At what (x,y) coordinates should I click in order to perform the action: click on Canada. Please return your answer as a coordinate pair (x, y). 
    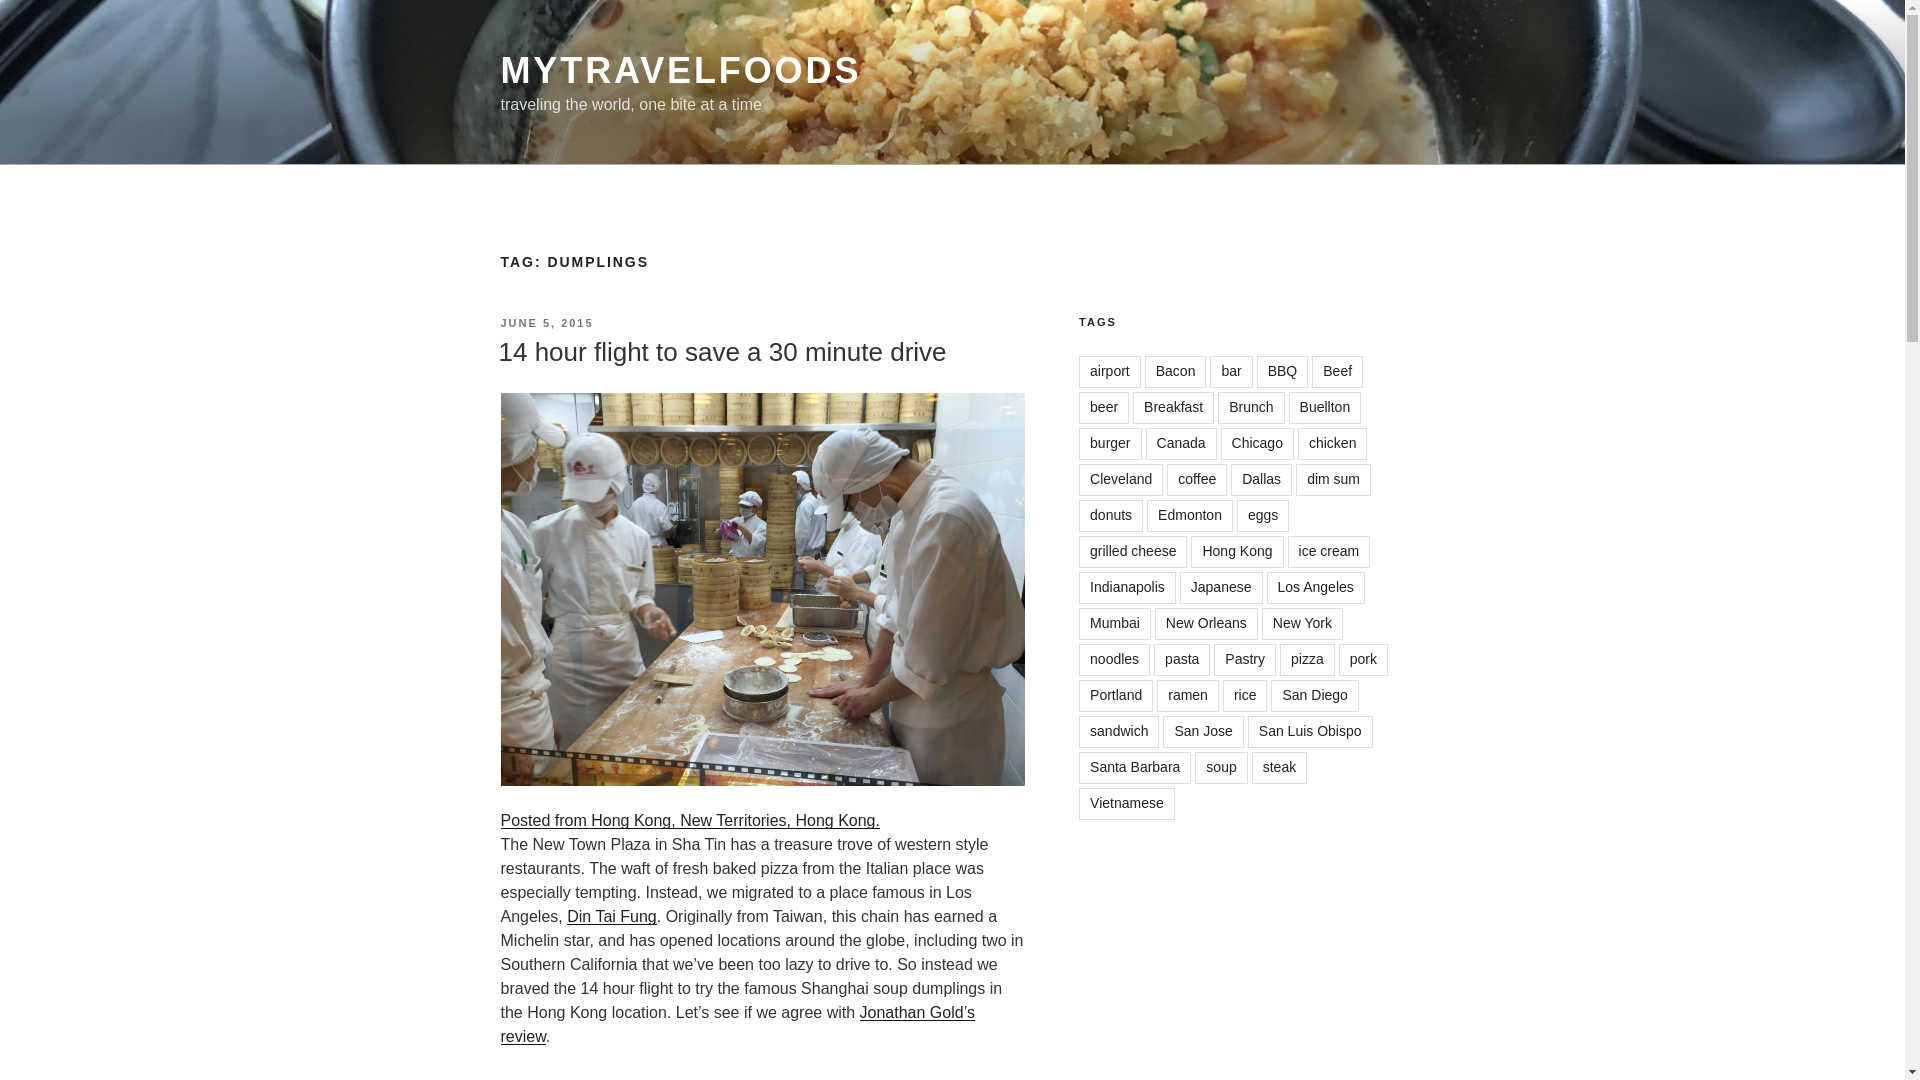
    Looking at the image, I should click on (1182, 444).